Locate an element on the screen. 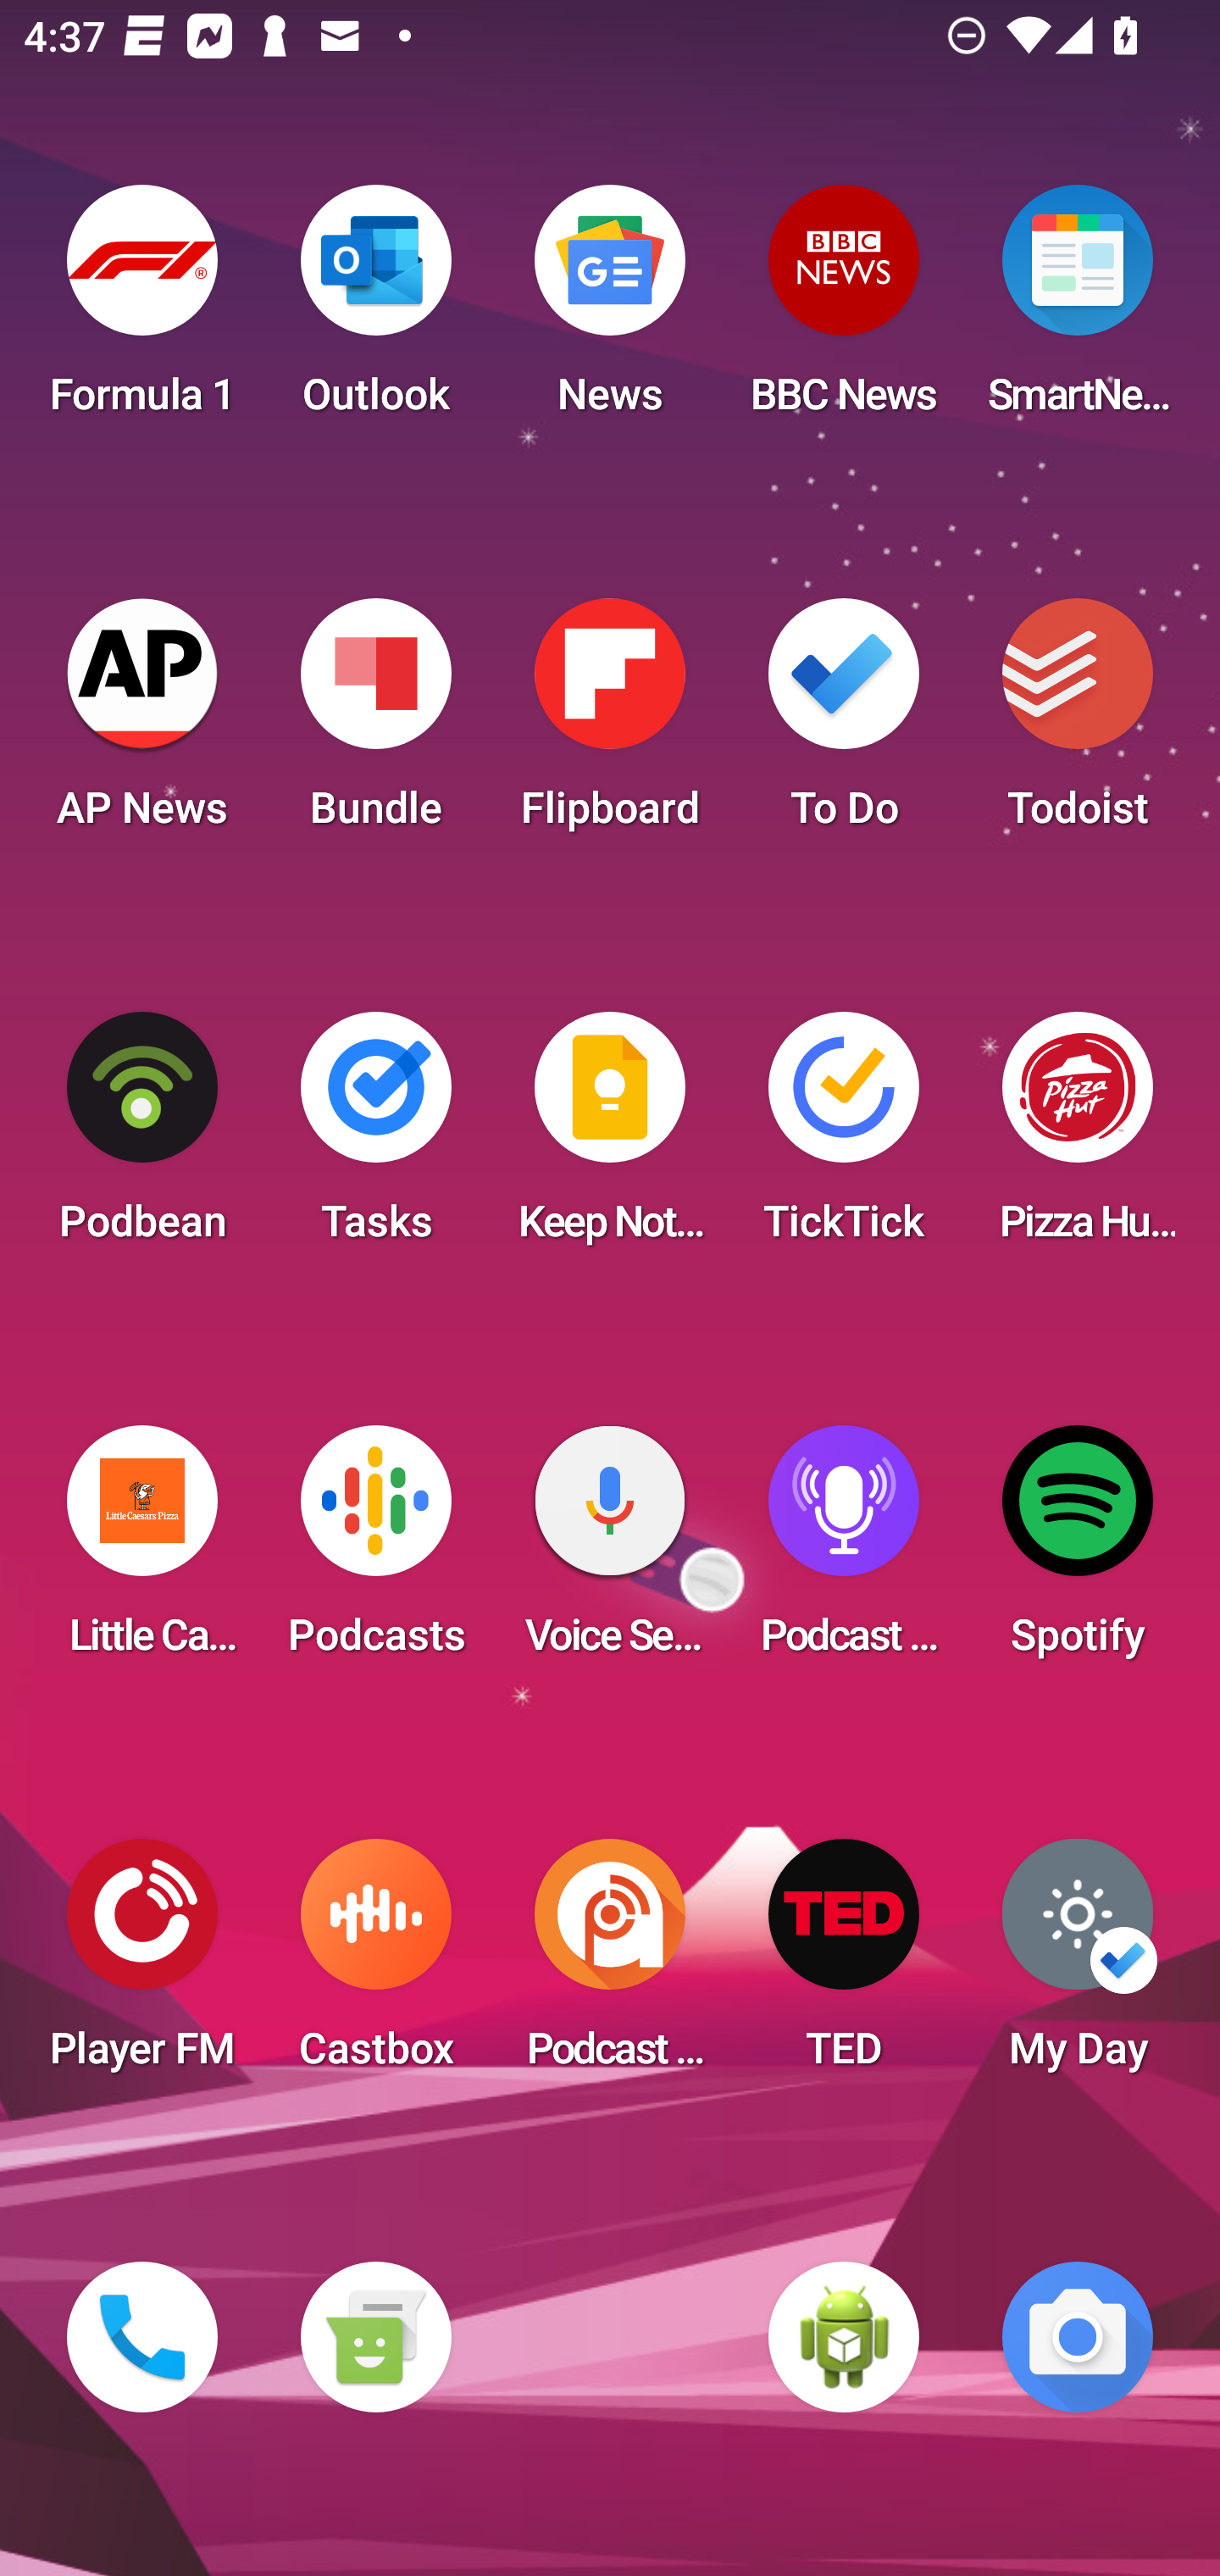  Voice Search is located at coordinates (610, 1551).